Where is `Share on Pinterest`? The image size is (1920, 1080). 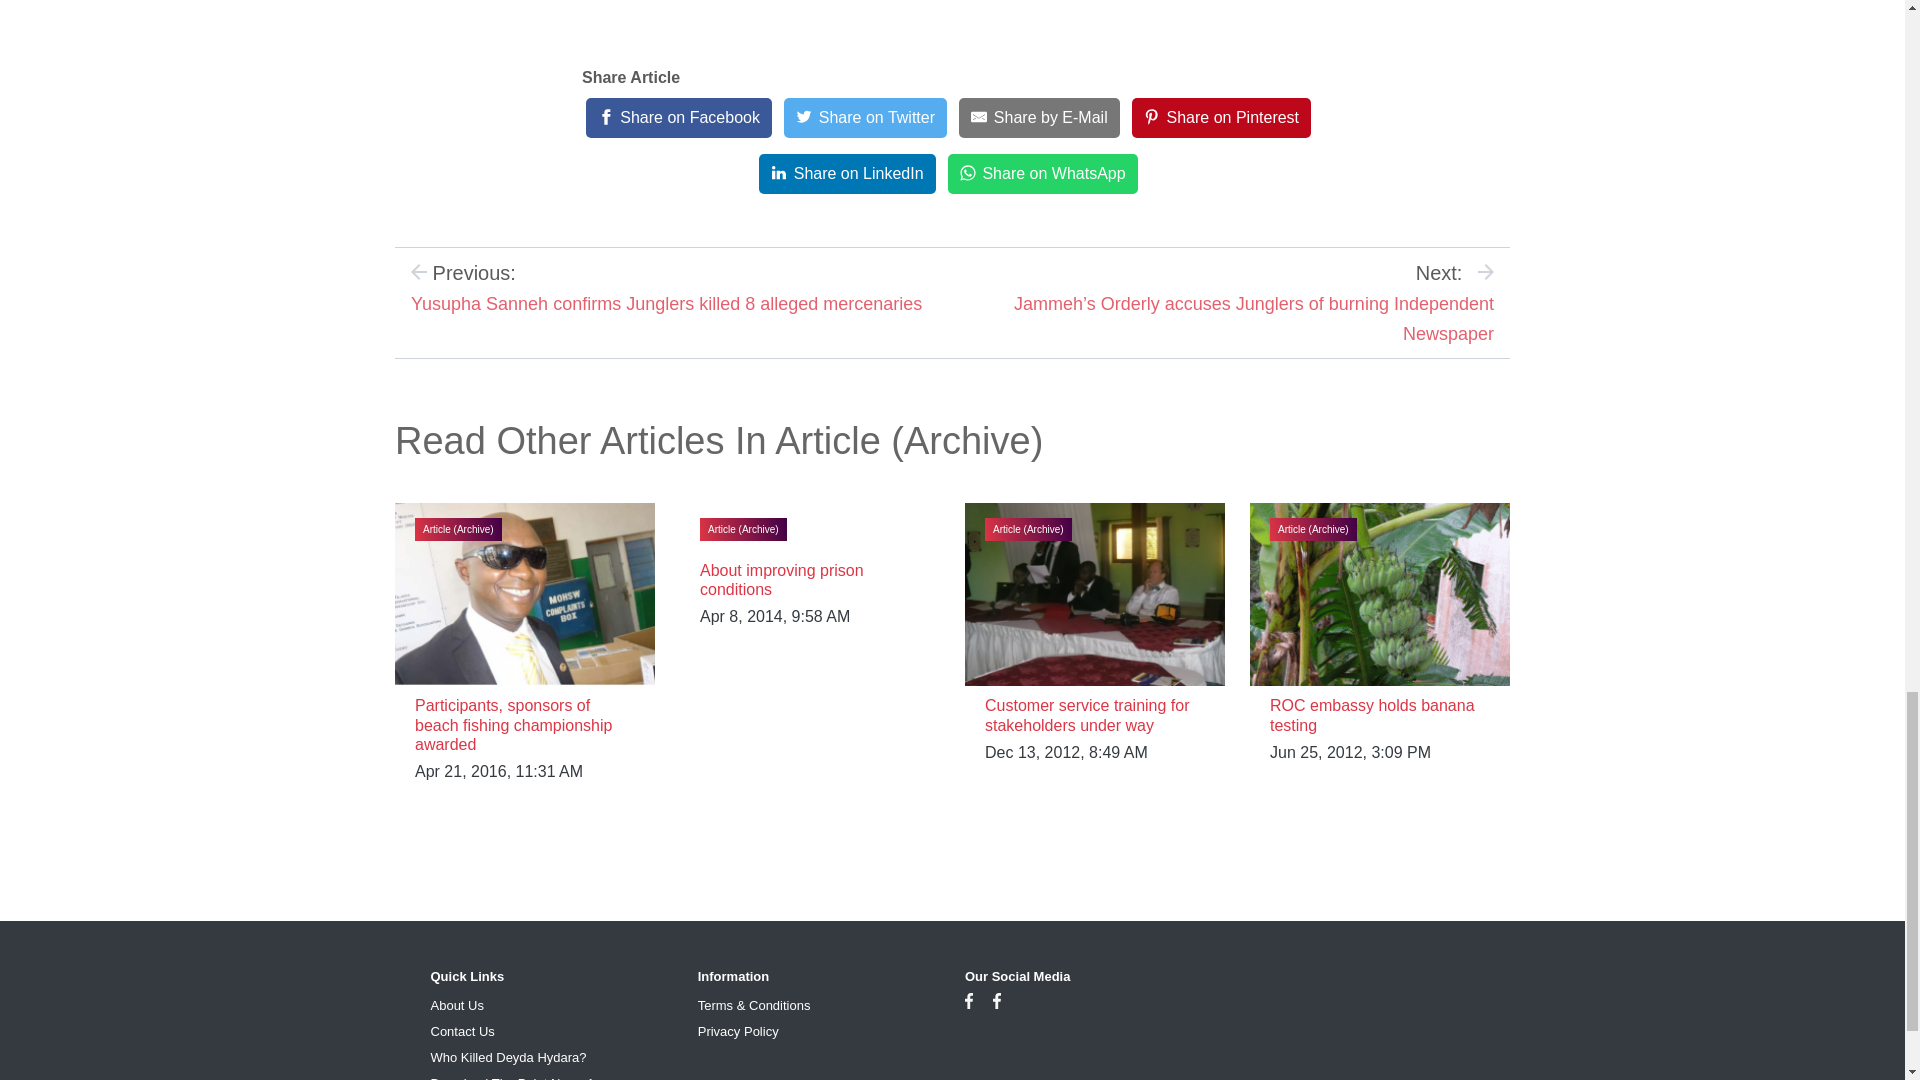 Share on Pinterest is located at coordinates (1222, 118).